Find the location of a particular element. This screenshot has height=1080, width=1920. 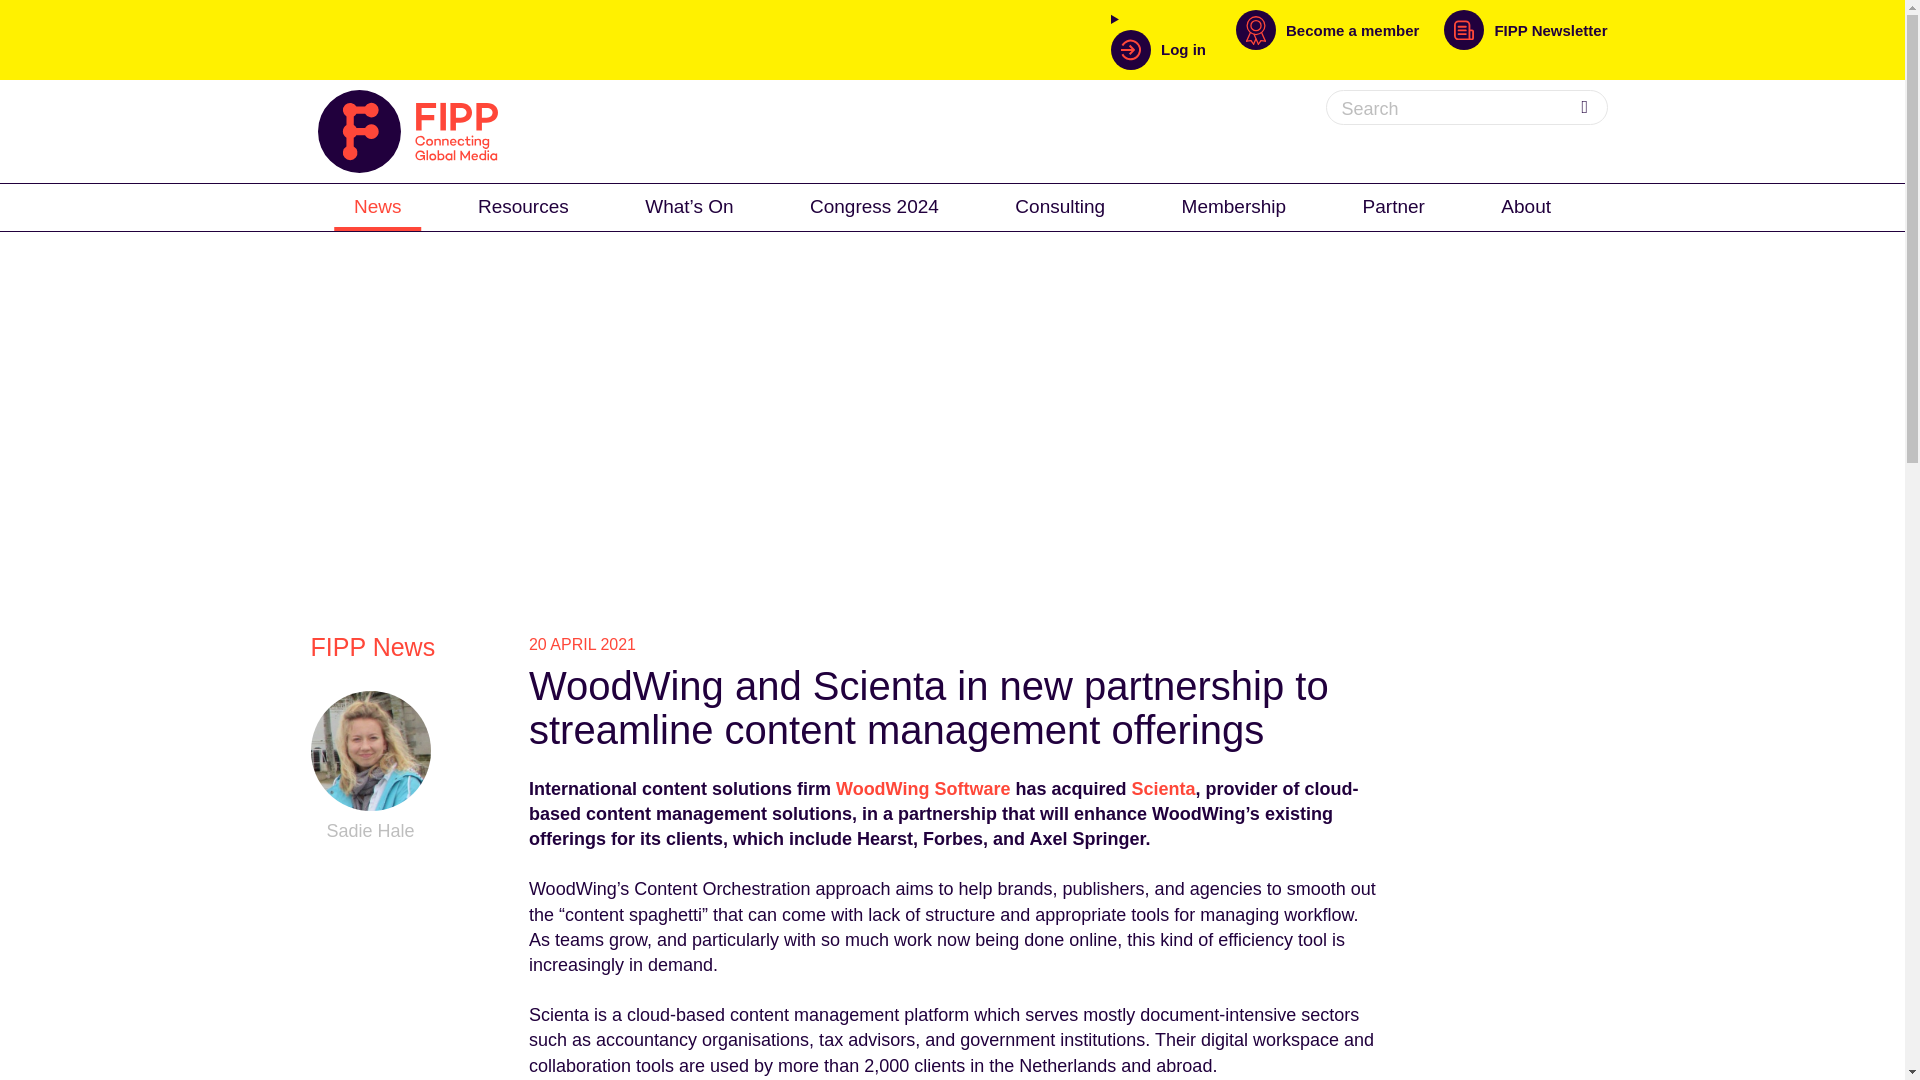

Partner is located at coordinates (1394, 205).